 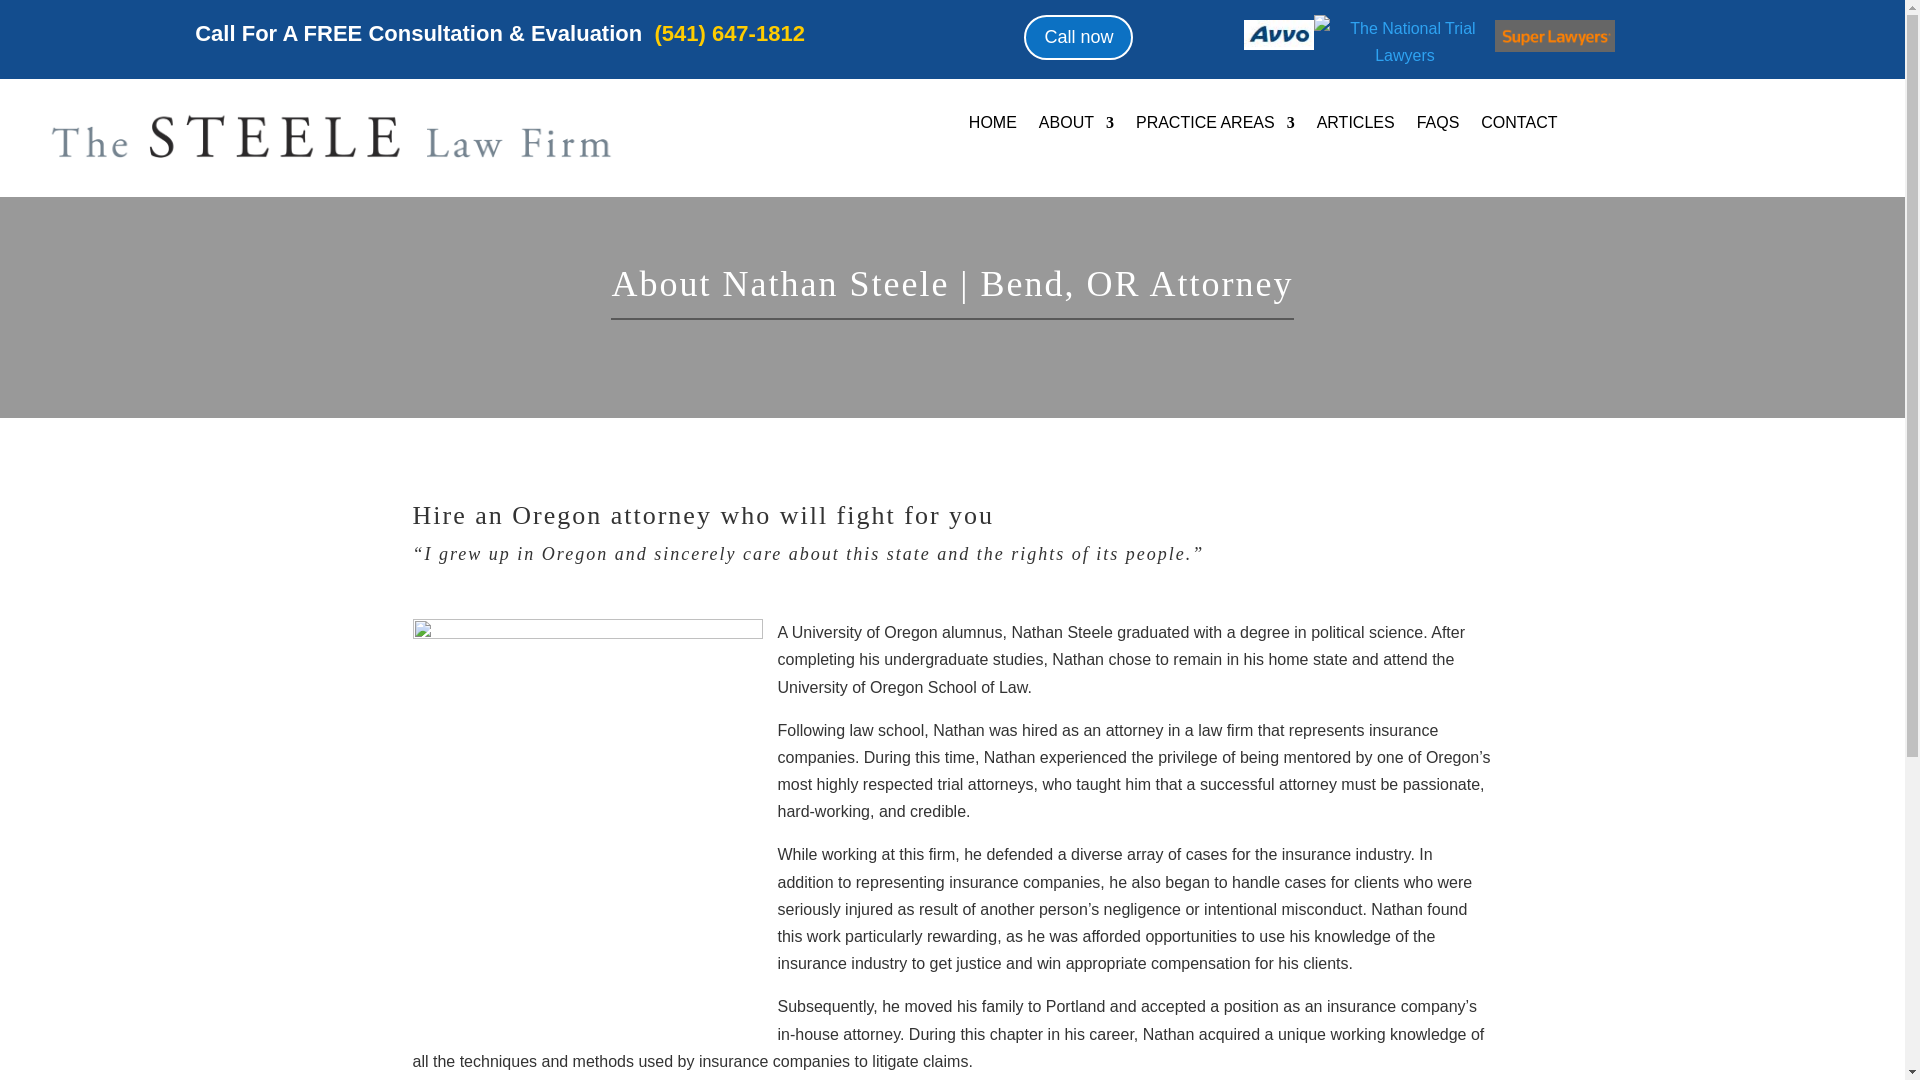 I want to click on CONTACT, so click(x=1518, y=126).